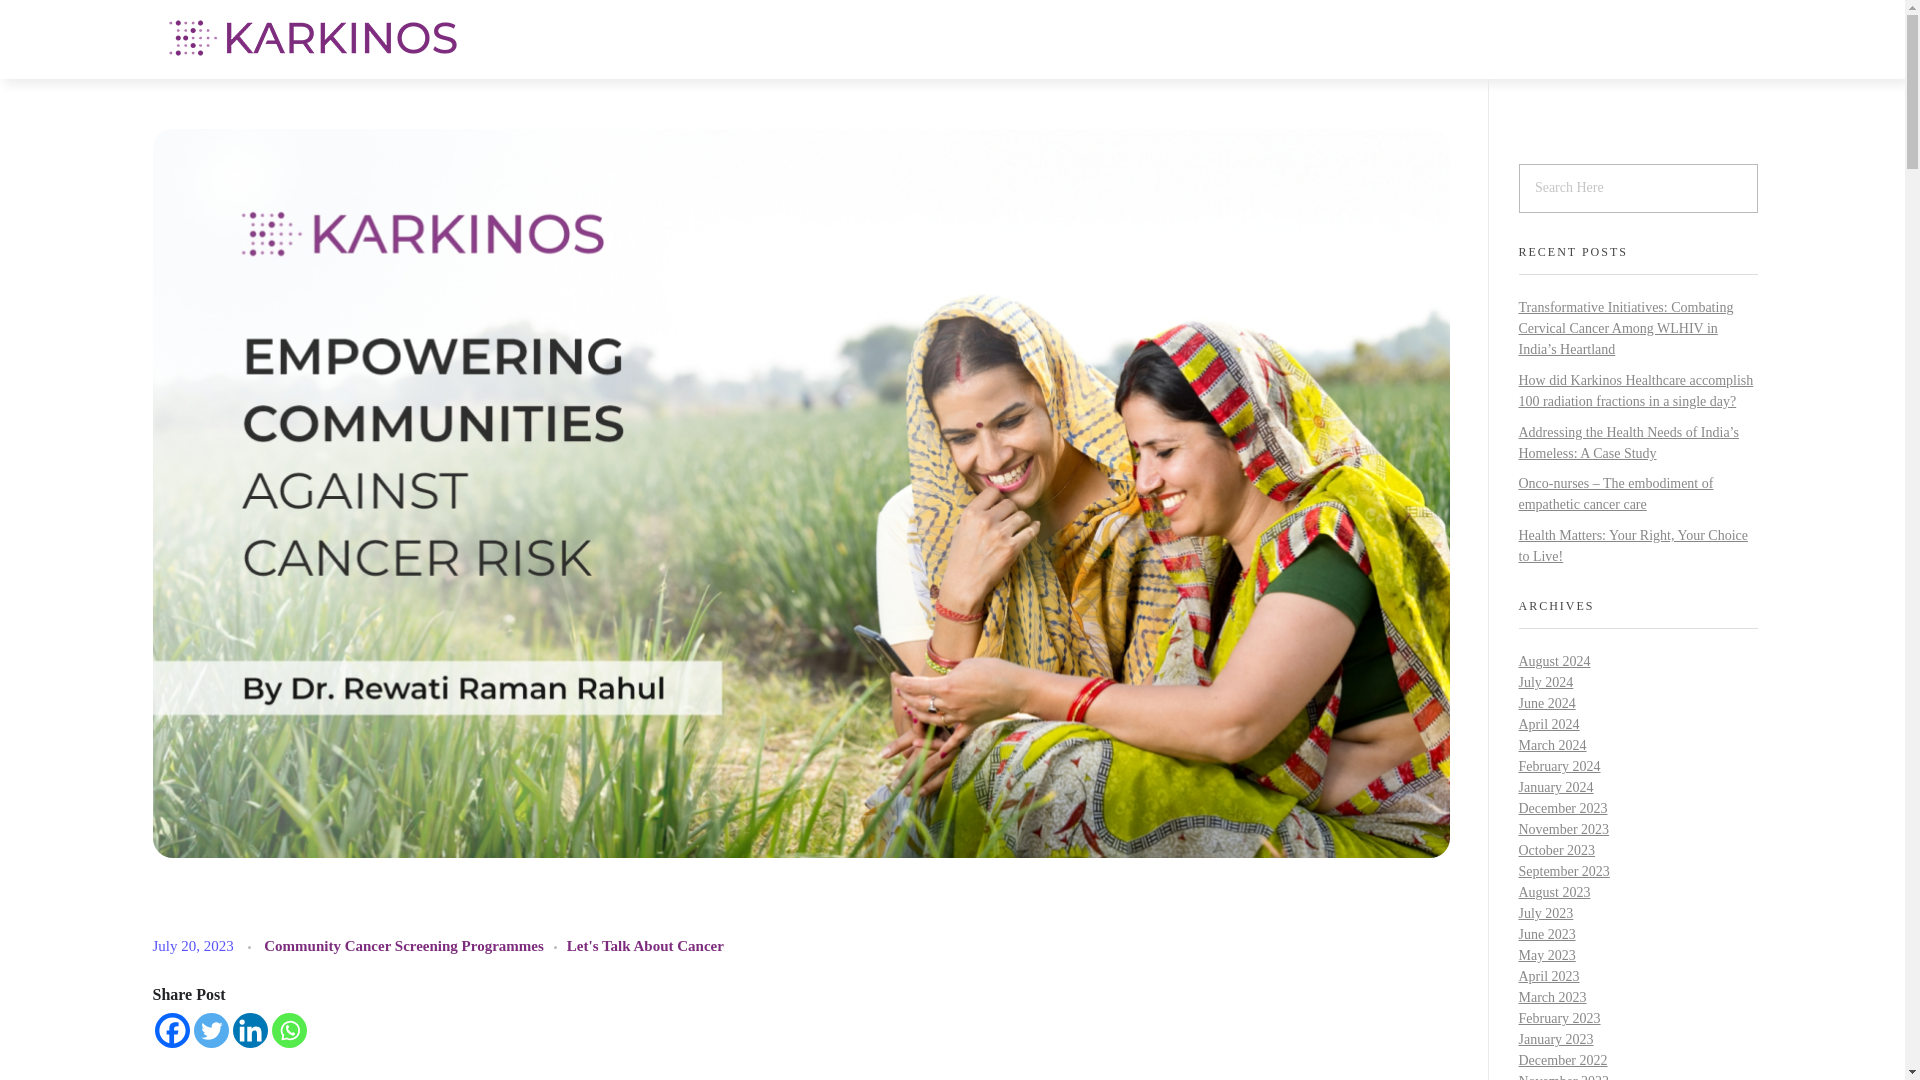  Describe the element at coordinates (644, 946) in the screenshot. I see `View all posts in Let's Talk About Cancer` at that location.